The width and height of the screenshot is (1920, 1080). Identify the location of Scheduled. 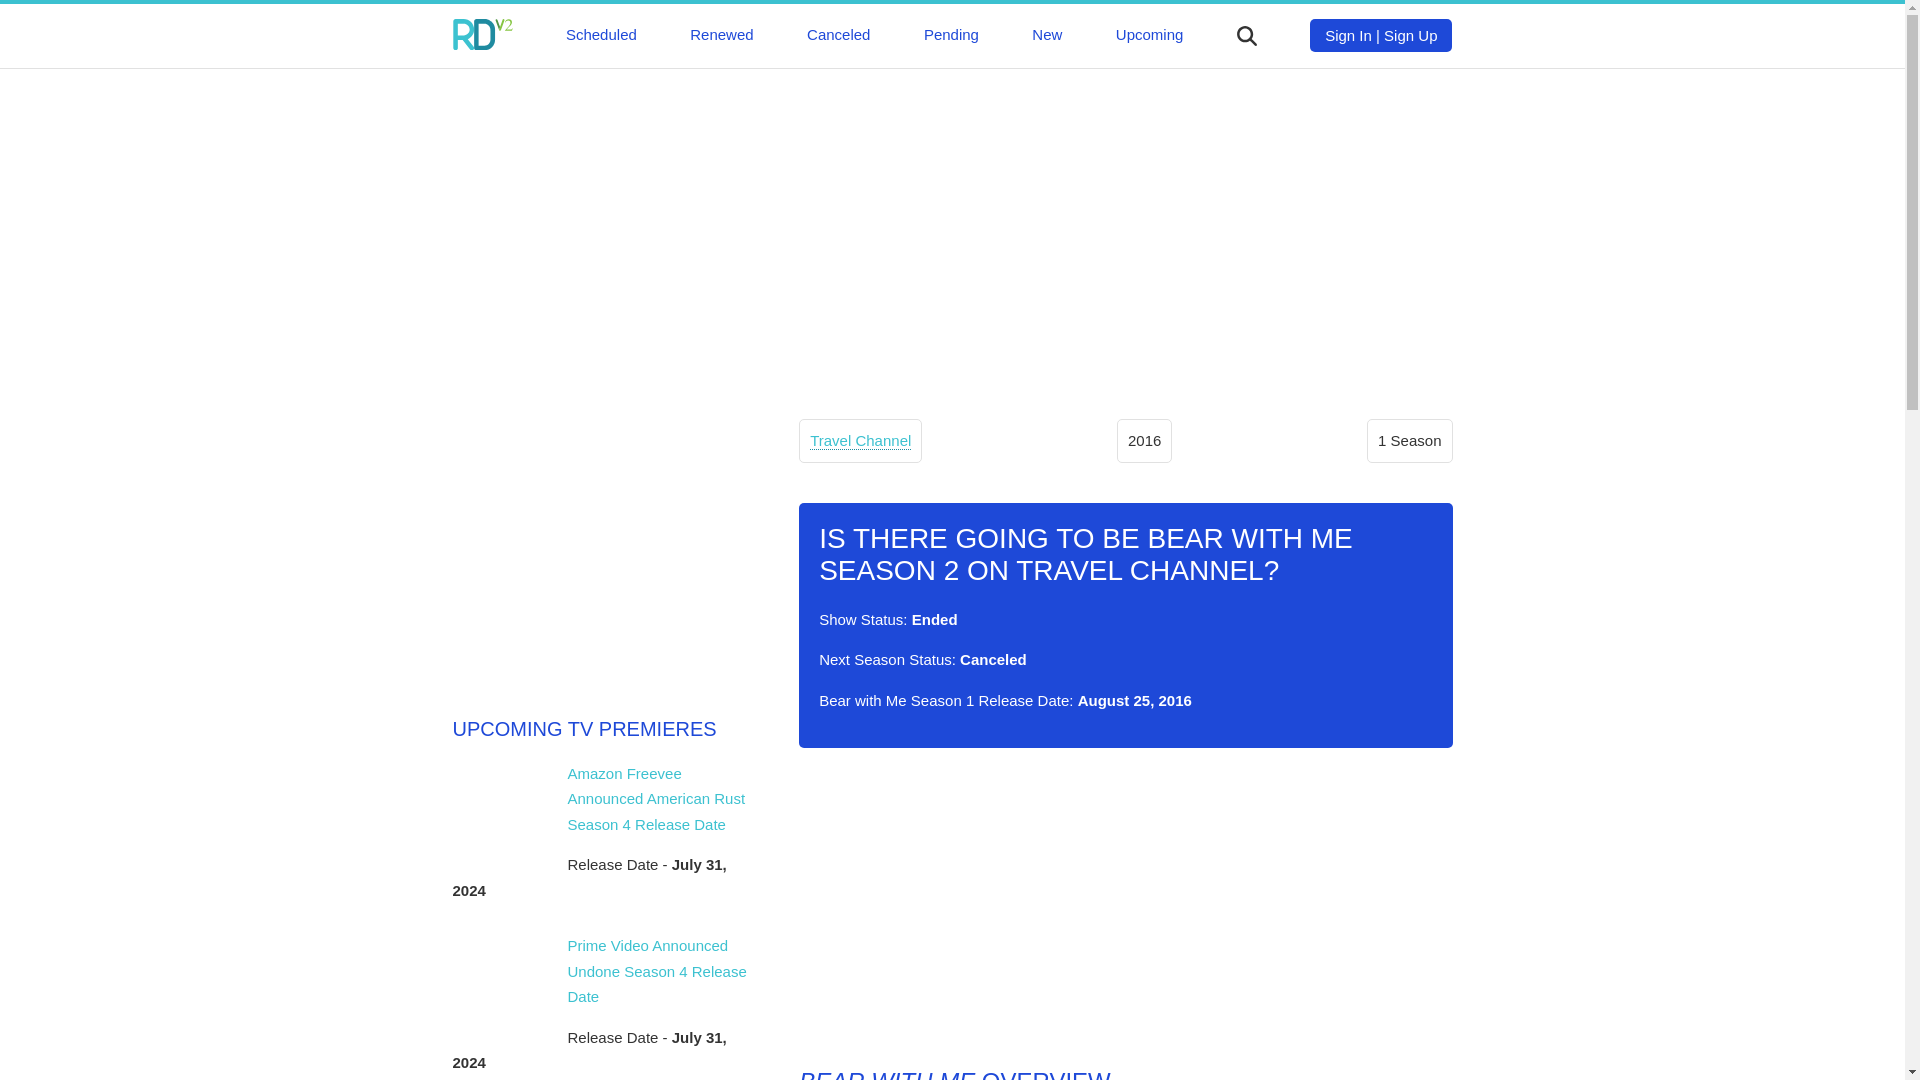
(602, 34).